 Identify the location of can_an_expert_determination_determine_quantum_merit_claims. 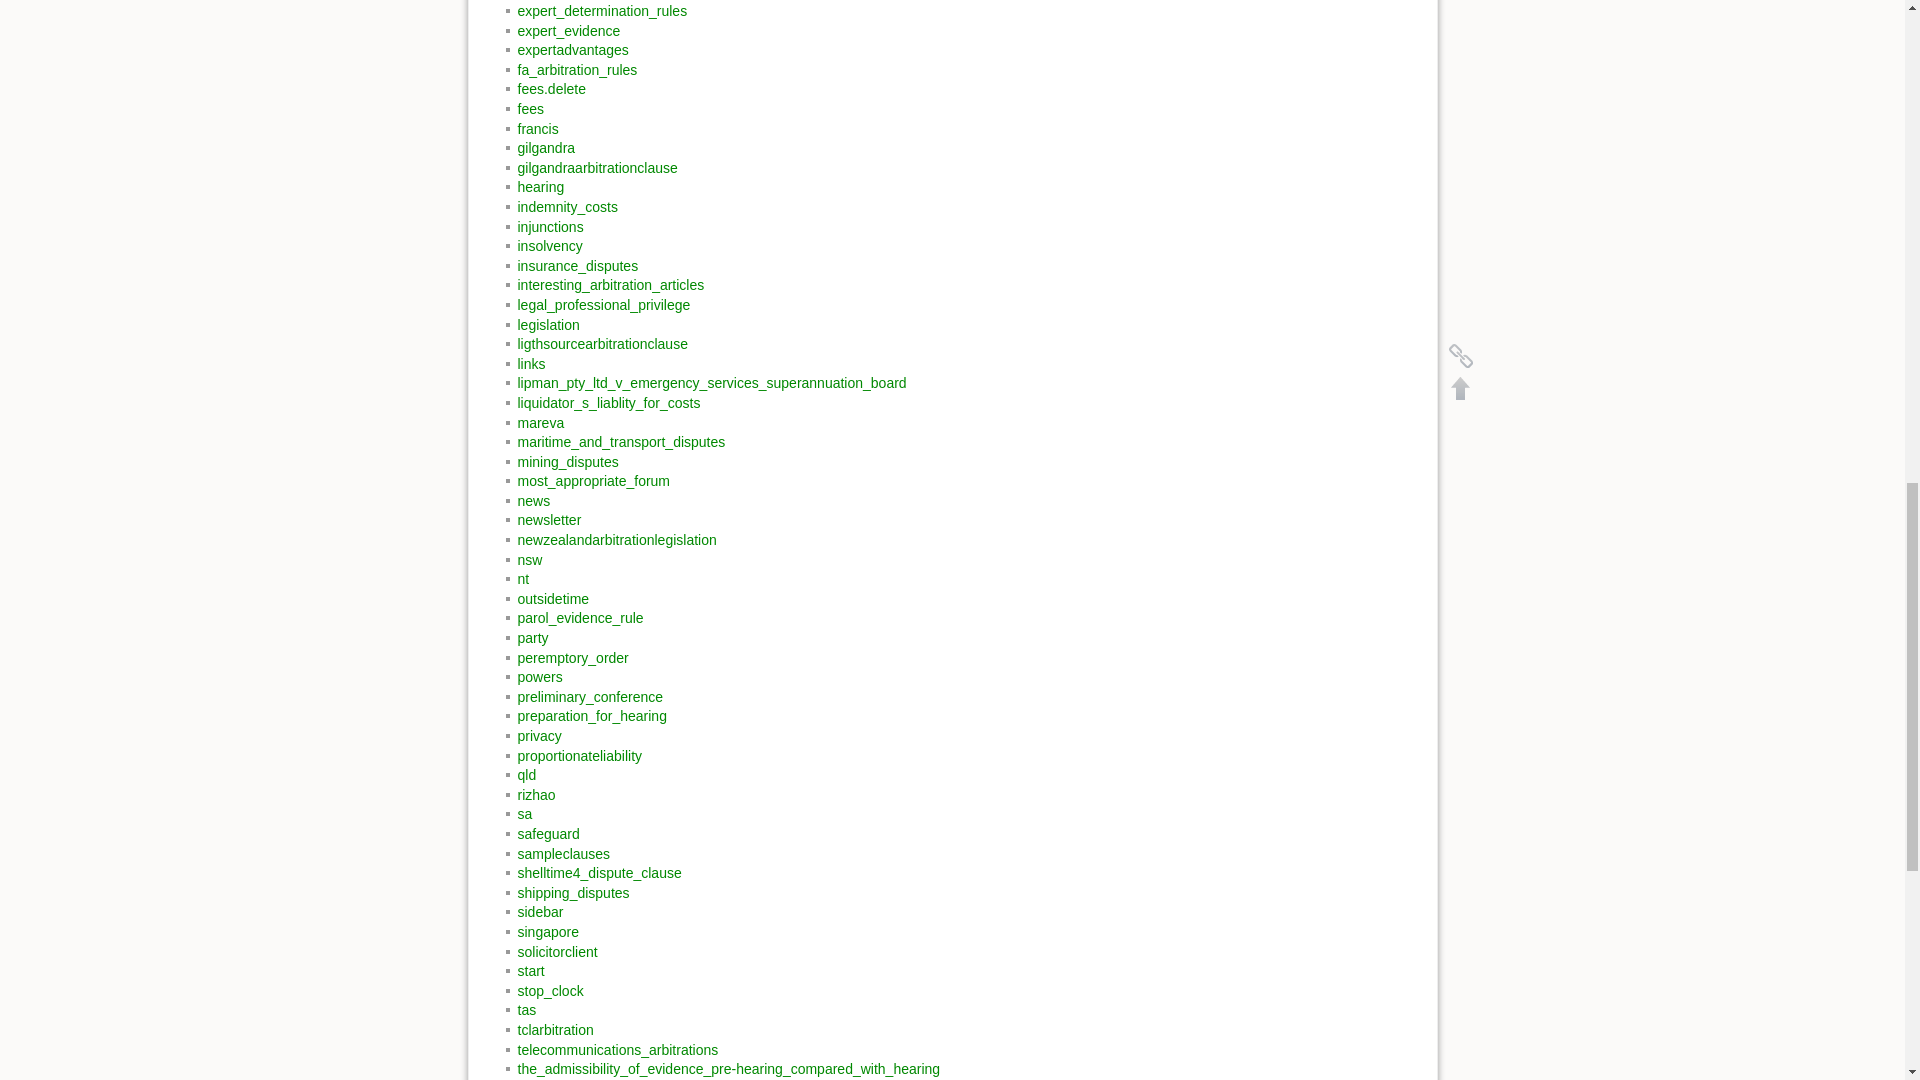
(720, 864).